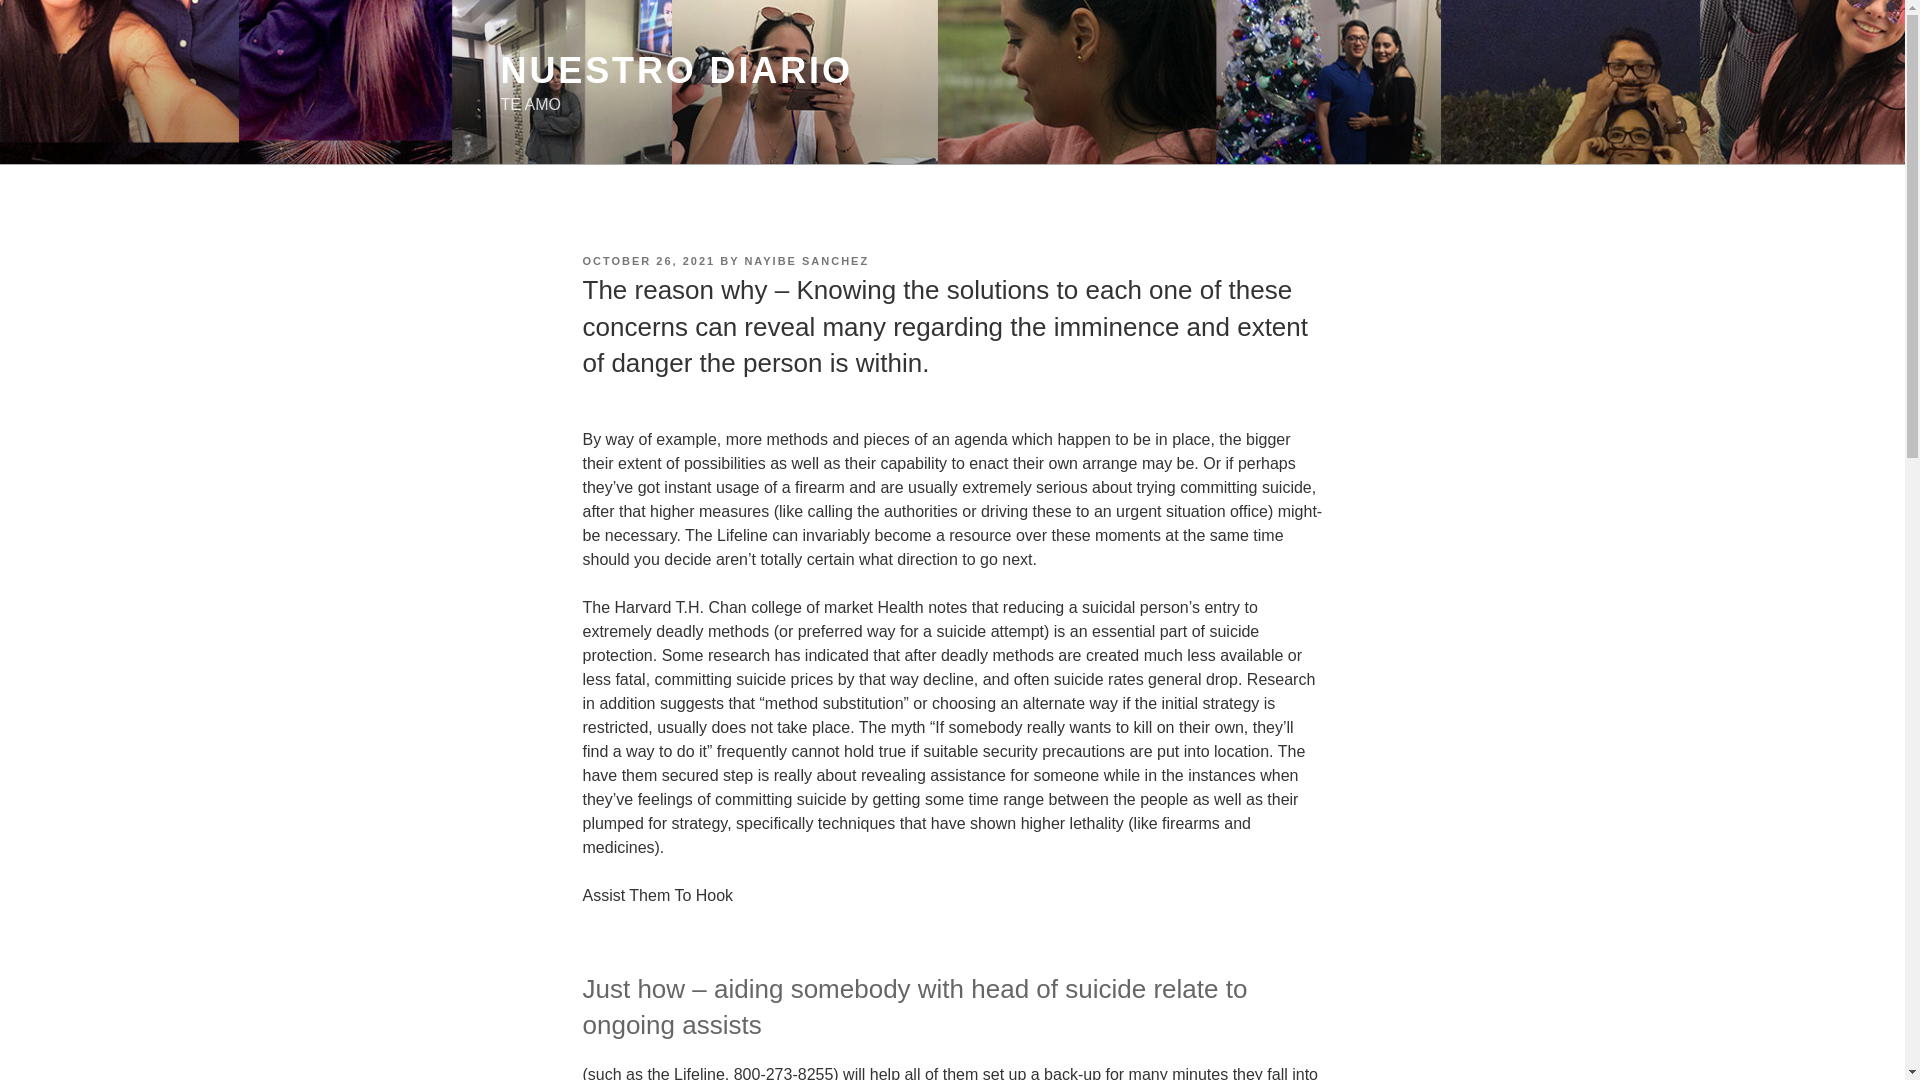 Image resolution: width=1920 pixels, height=1080 pixels. I want to click on NUESTRO DIARIO, so click(676, 70).